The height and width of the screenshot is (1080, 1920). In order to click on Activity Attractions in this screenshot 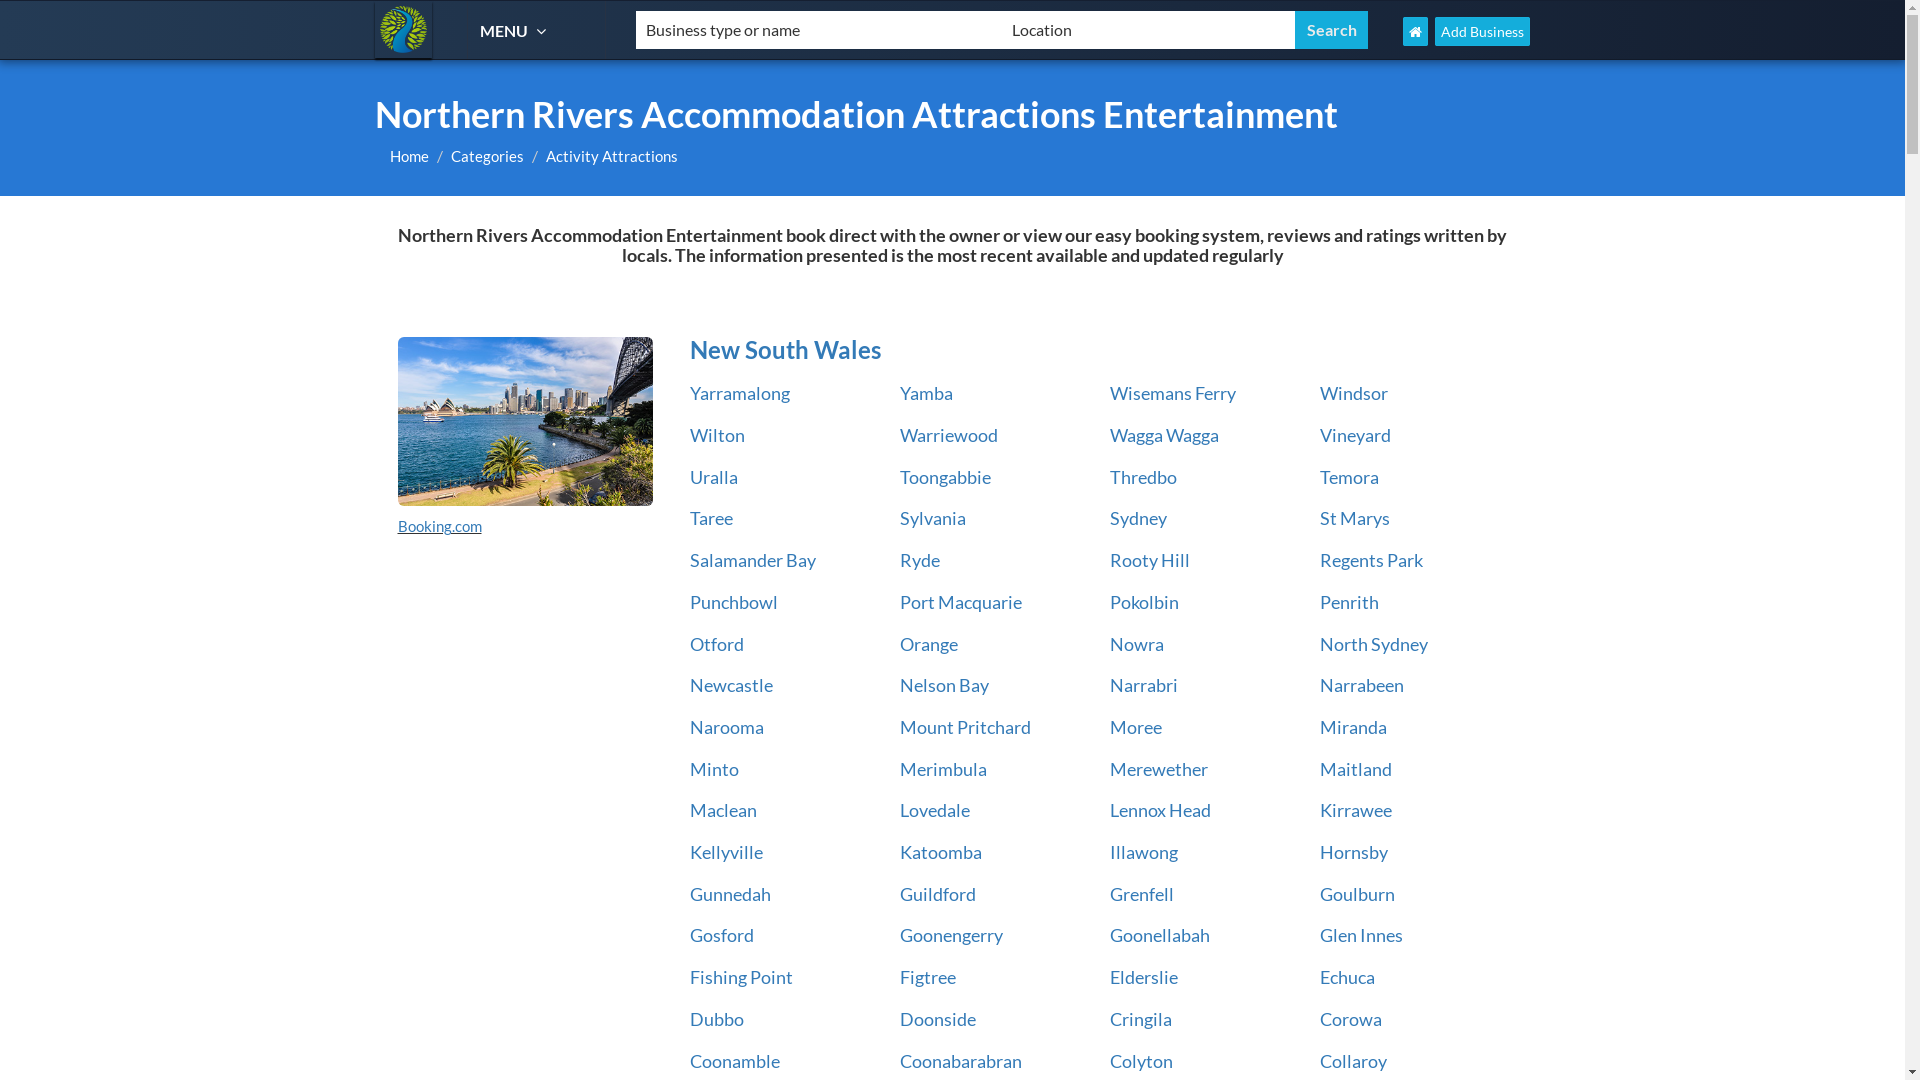, I will do `click(612, 156)`.